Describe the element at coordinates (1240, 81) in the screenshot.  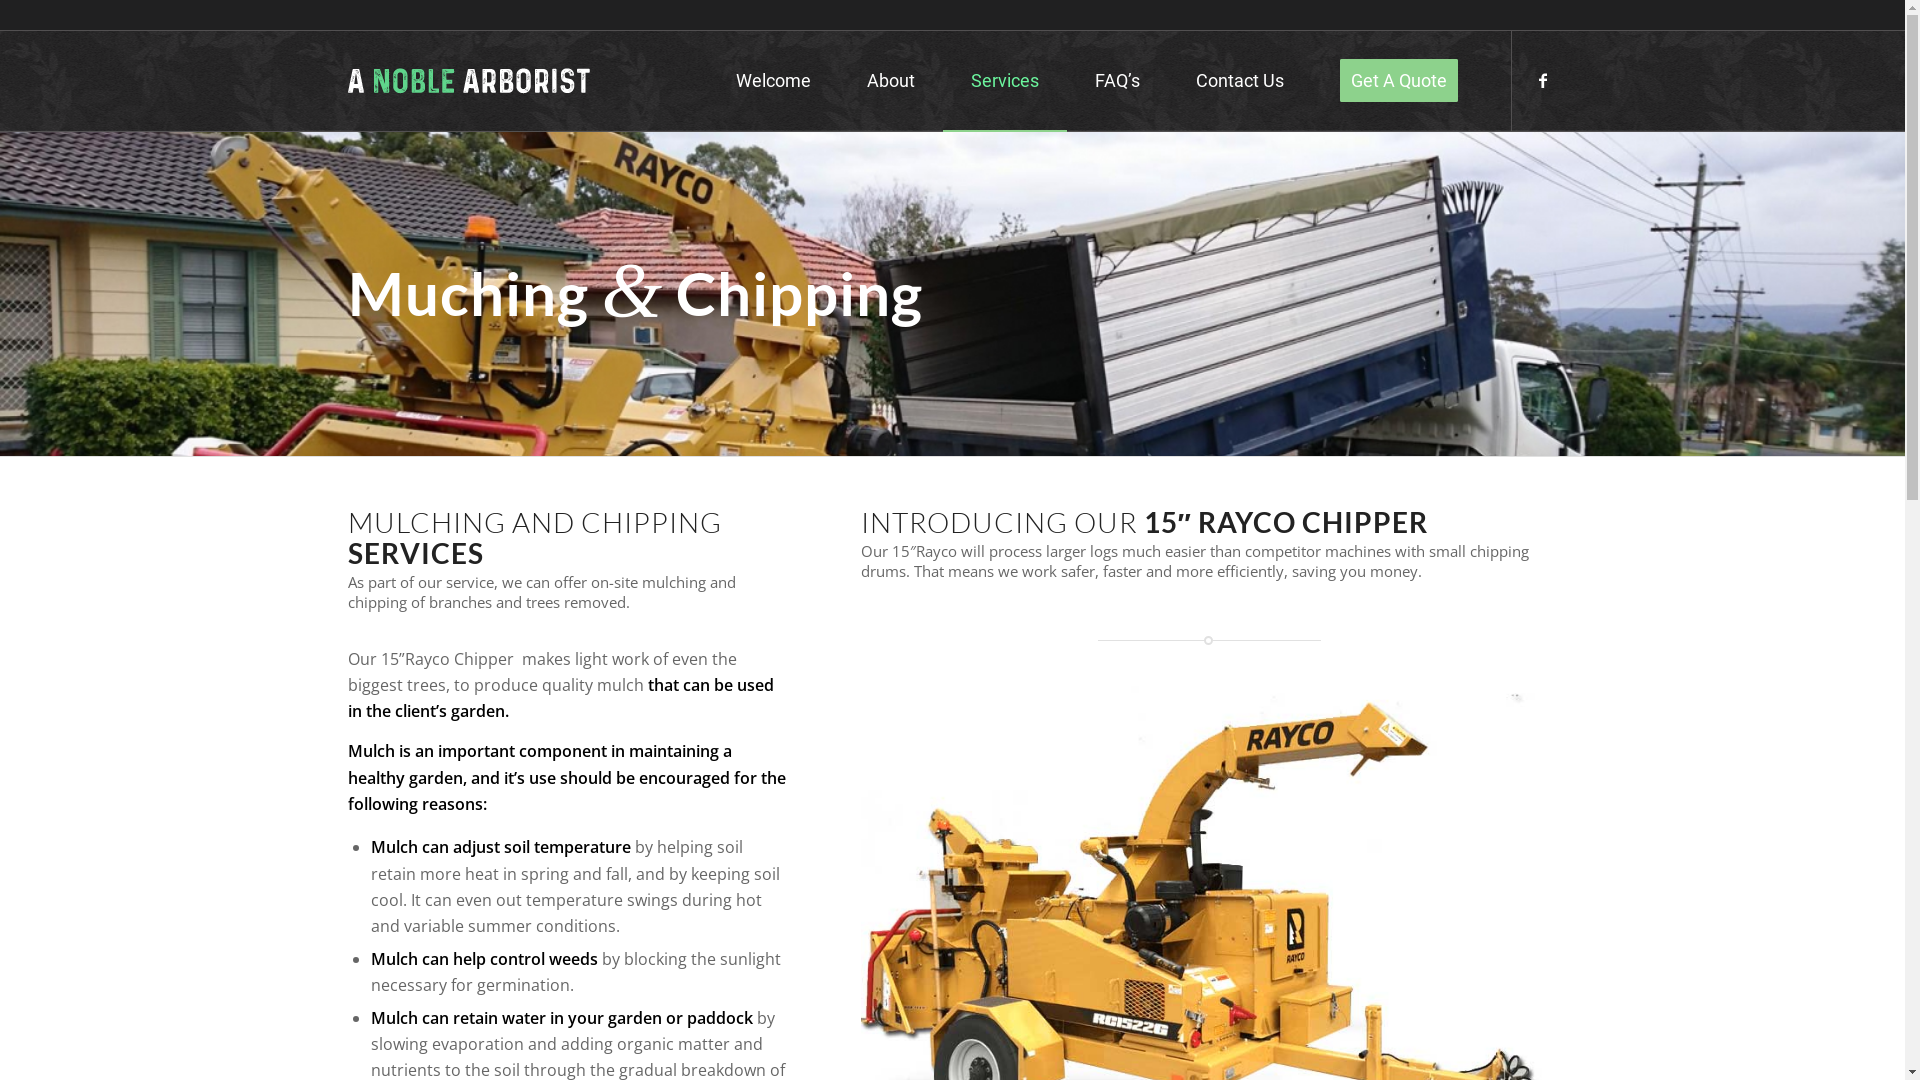
I see `Contact Us` at that location.